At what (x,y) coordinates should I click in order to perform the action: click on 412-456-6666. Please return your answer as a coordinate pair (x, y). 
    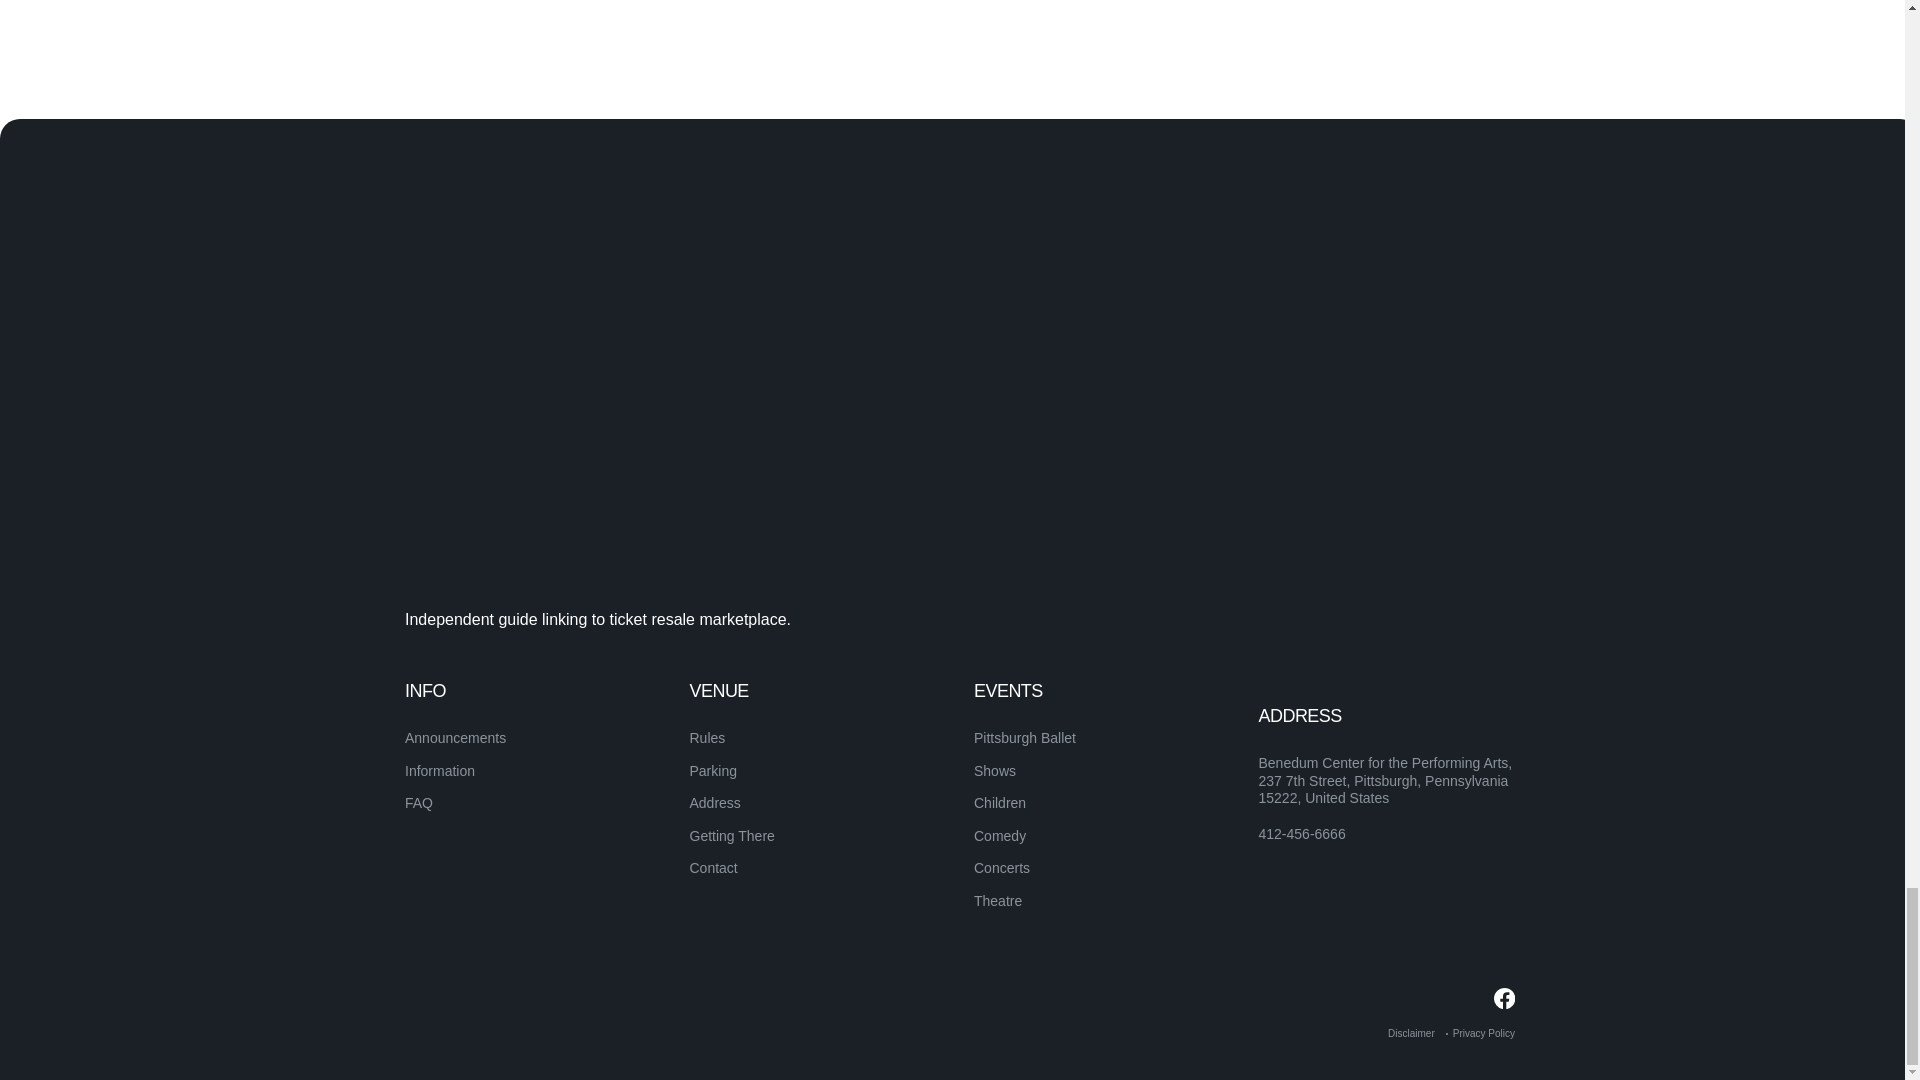
    Looking at the image, I should click on (1301, 834).